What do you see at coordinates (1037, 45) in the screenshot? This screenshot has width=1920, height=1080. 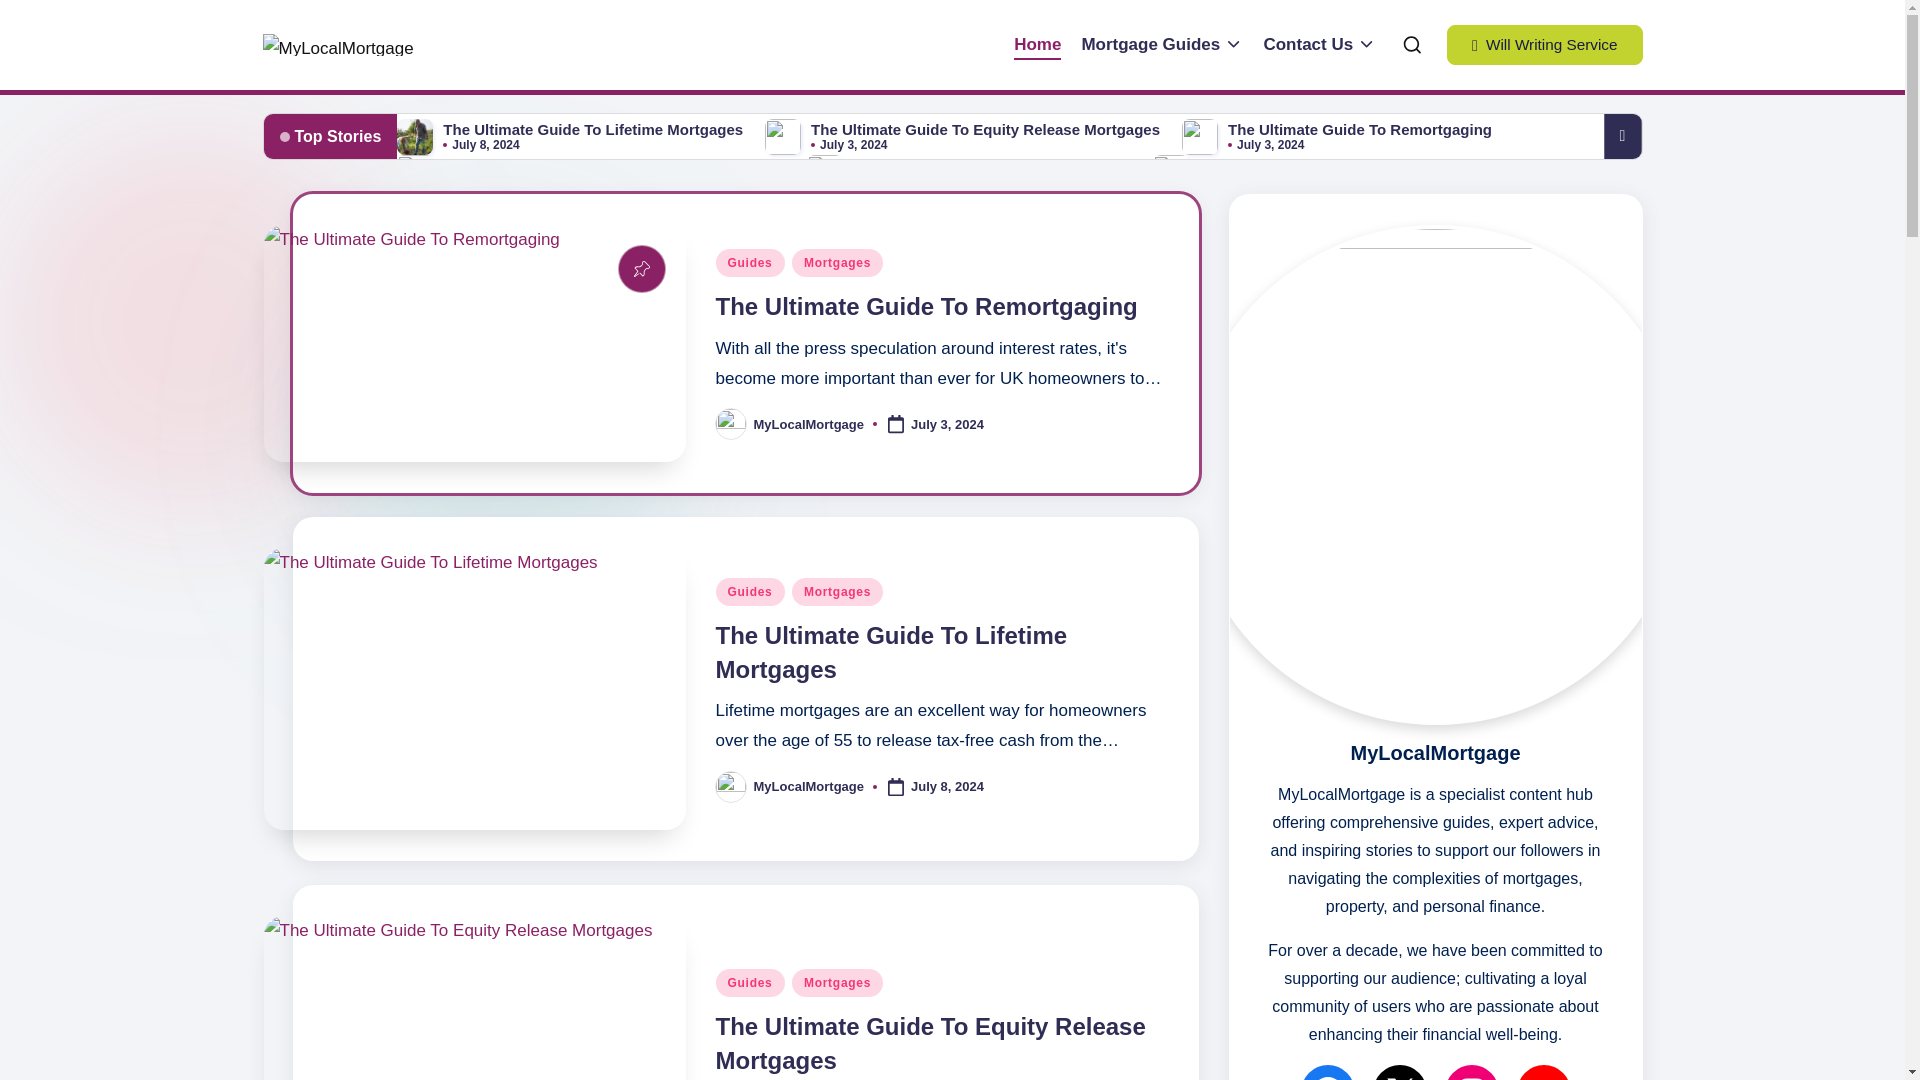 I see `Home` at bounding box center [1037, 45].